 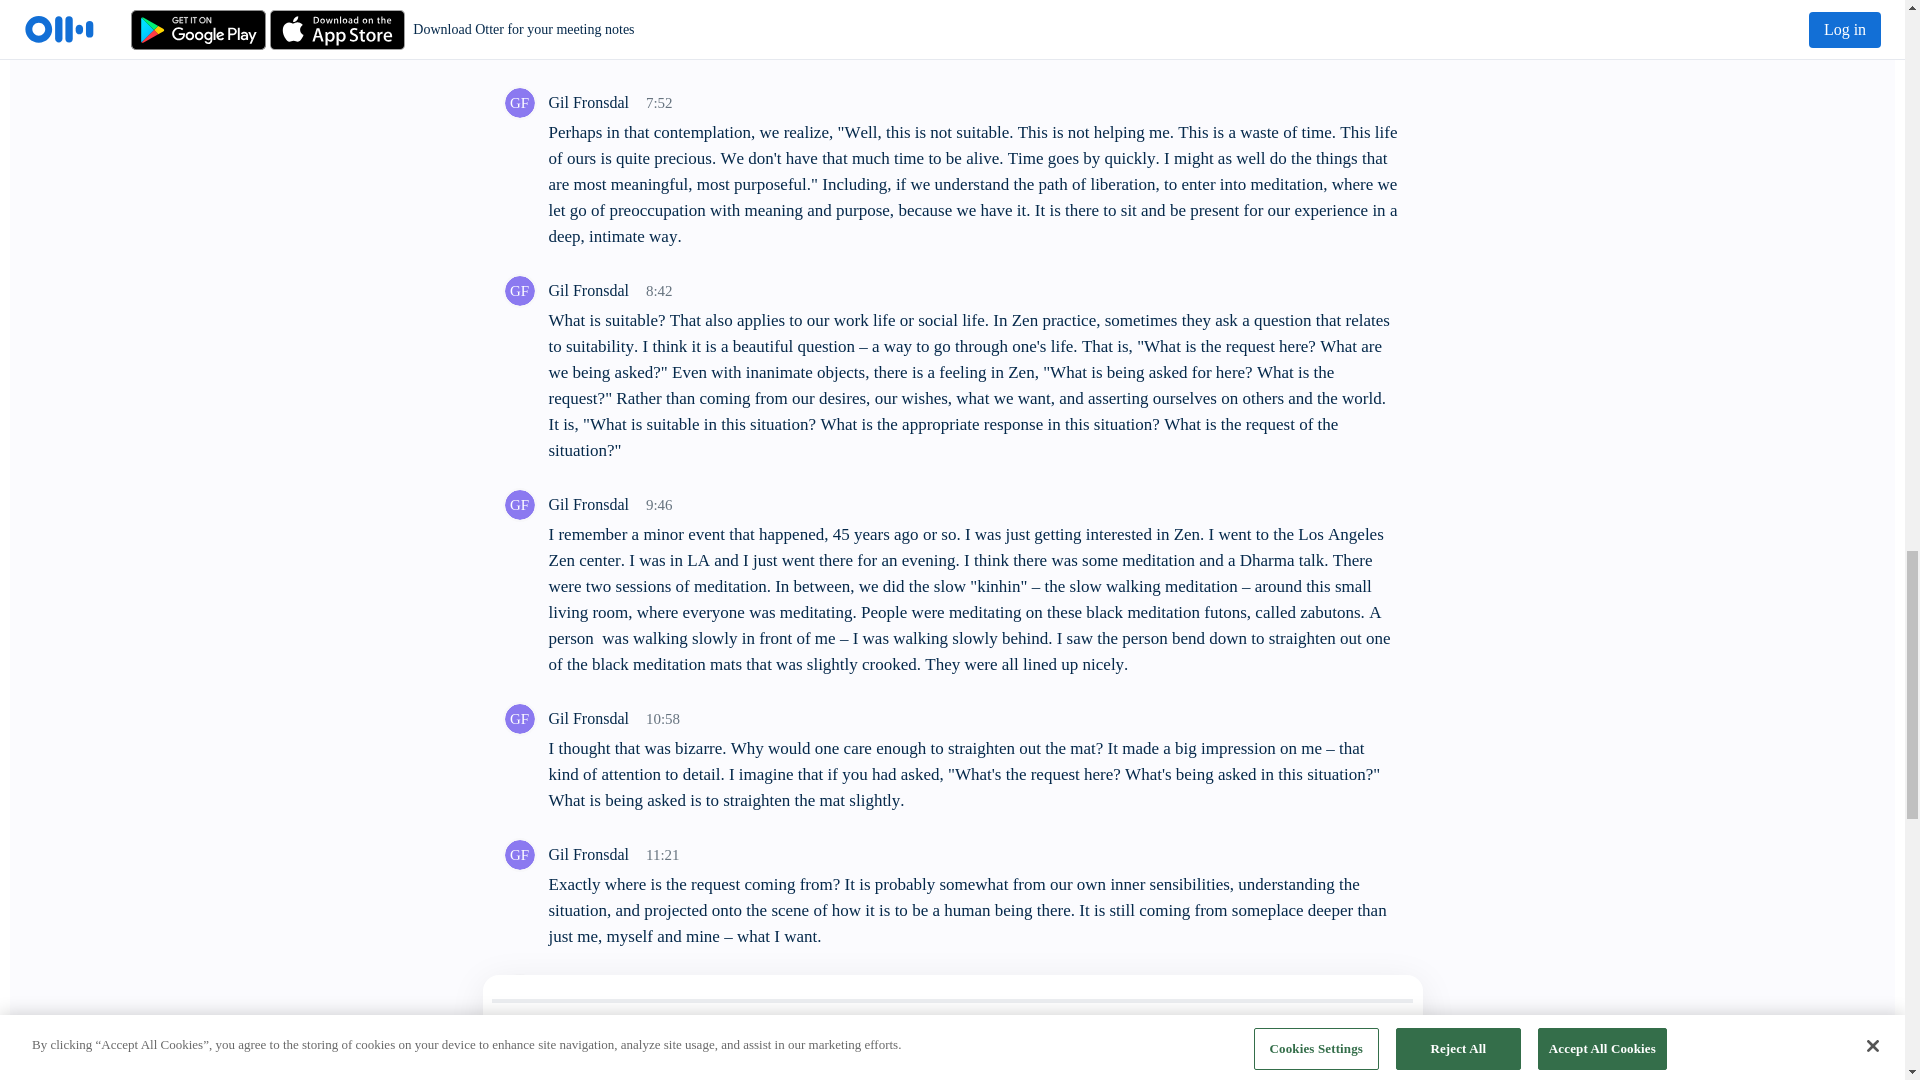 I want to click on GF, so click(x=518, y=854).